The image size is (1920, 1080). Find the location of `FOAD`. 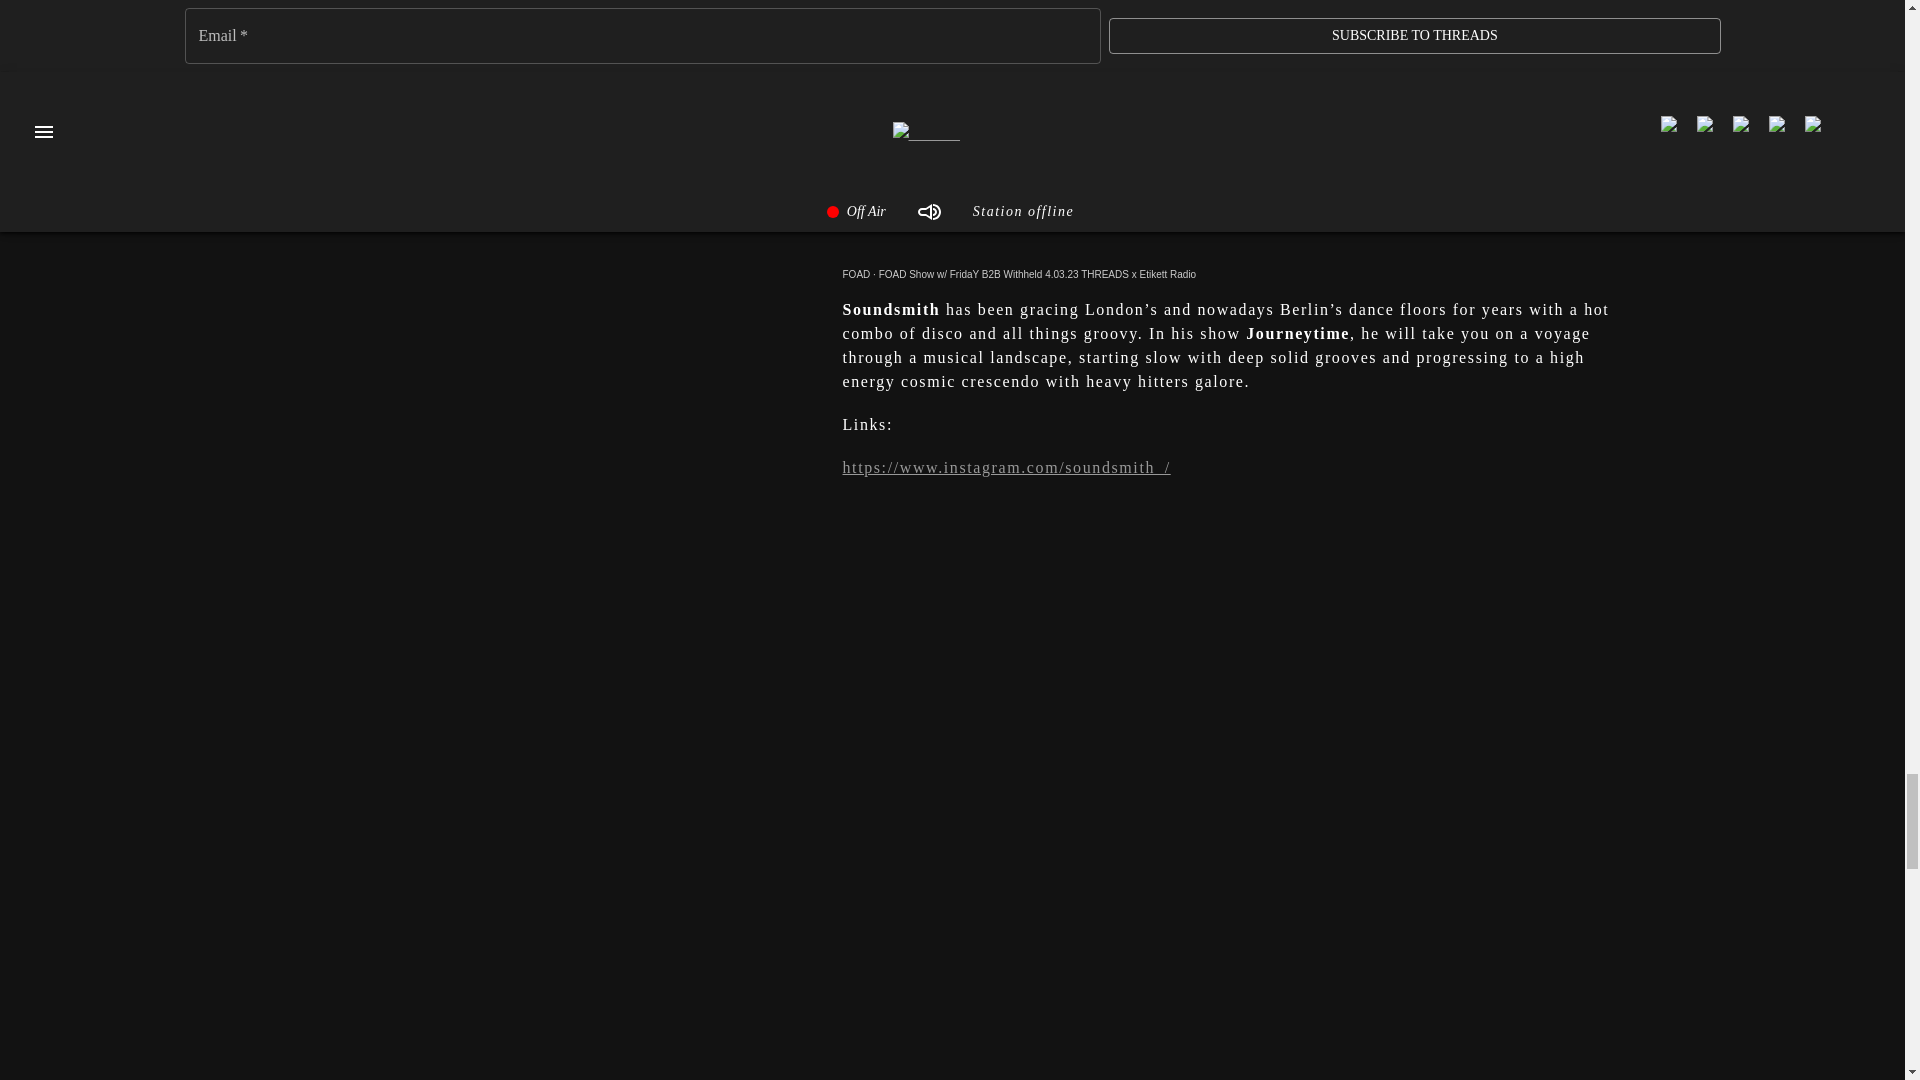

FOAD is located at coordinates (856, 274).